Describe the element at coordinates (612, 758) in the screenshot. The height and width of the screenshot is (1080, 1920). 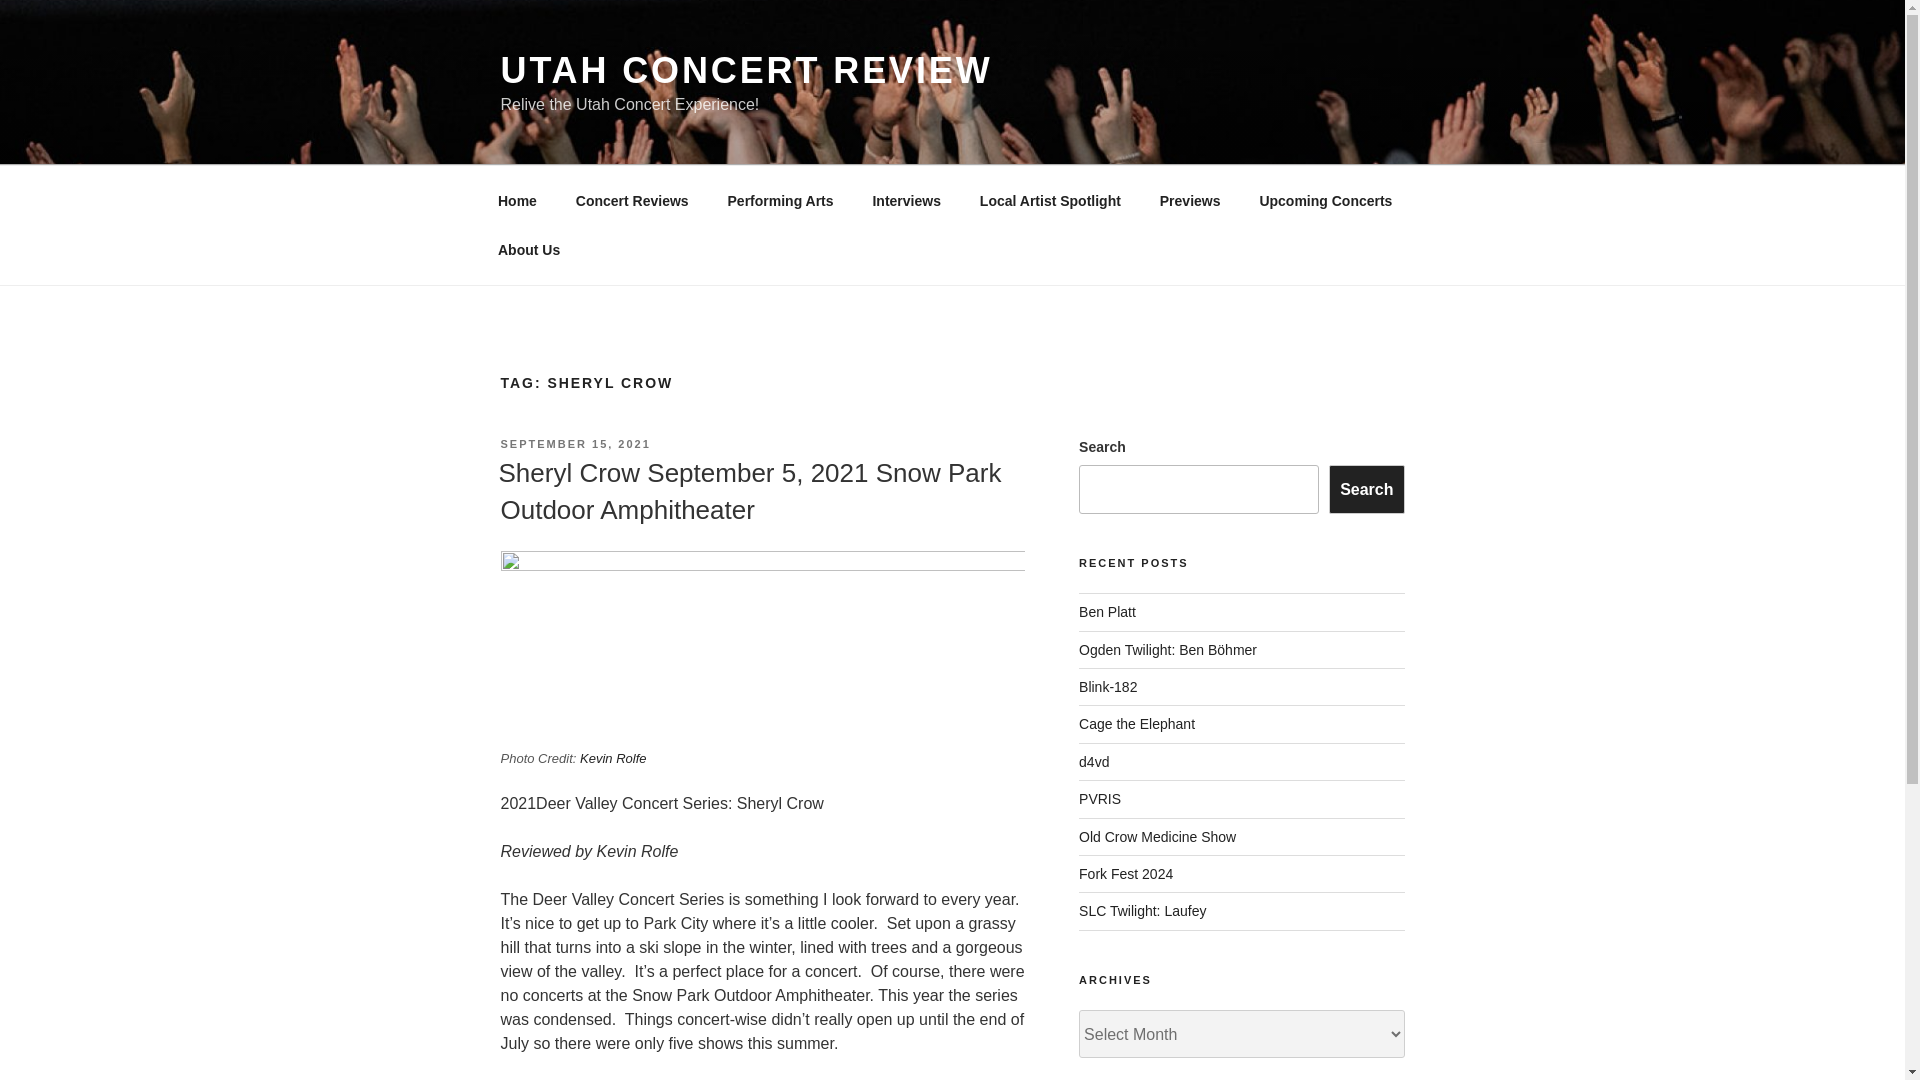
I see `Kevin Rolfe` at that location.